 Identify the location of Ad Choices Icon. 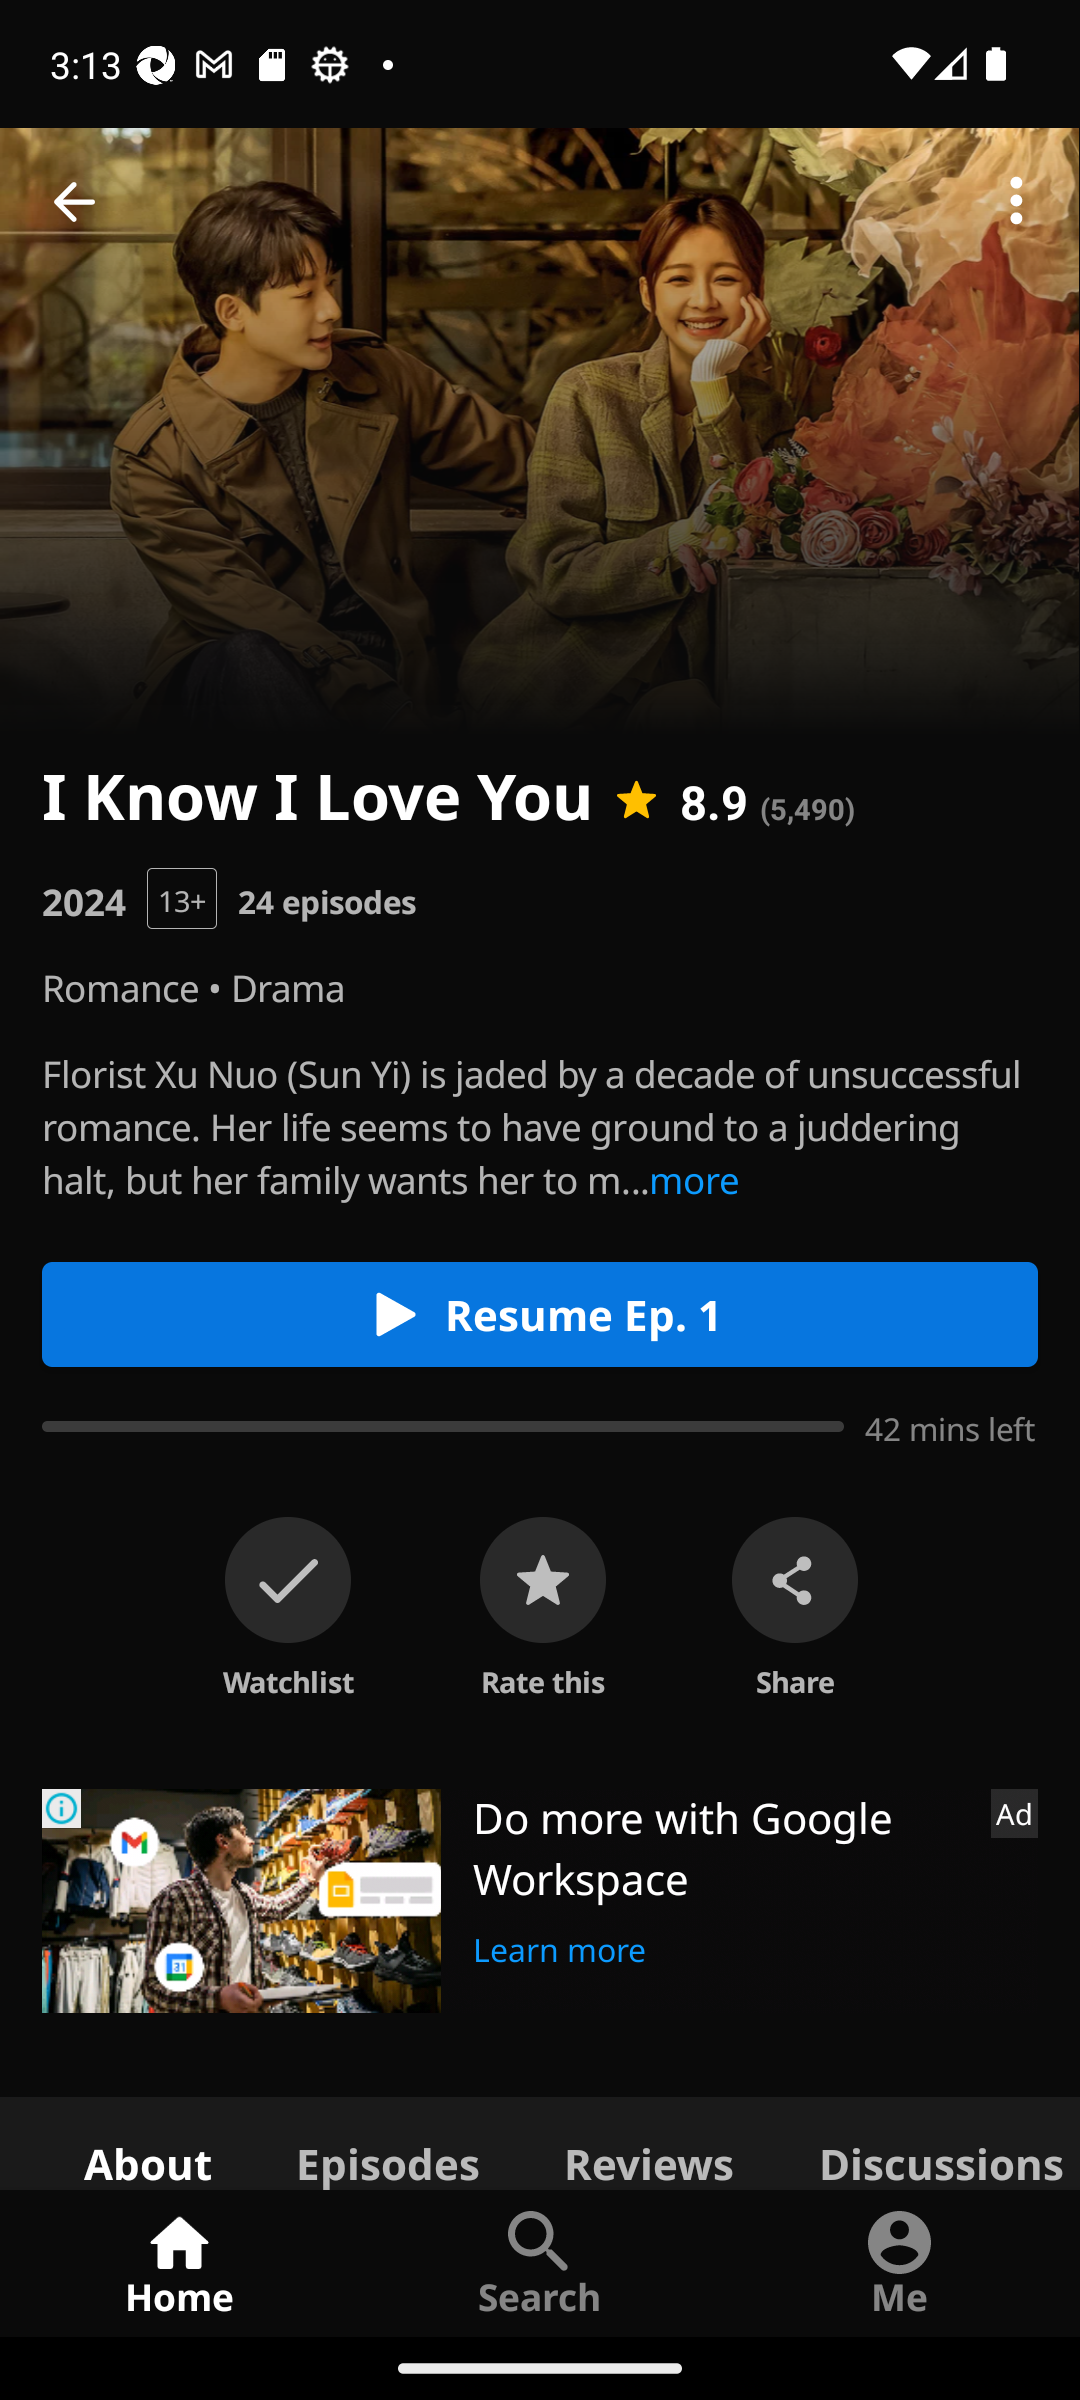
(62, 1808).